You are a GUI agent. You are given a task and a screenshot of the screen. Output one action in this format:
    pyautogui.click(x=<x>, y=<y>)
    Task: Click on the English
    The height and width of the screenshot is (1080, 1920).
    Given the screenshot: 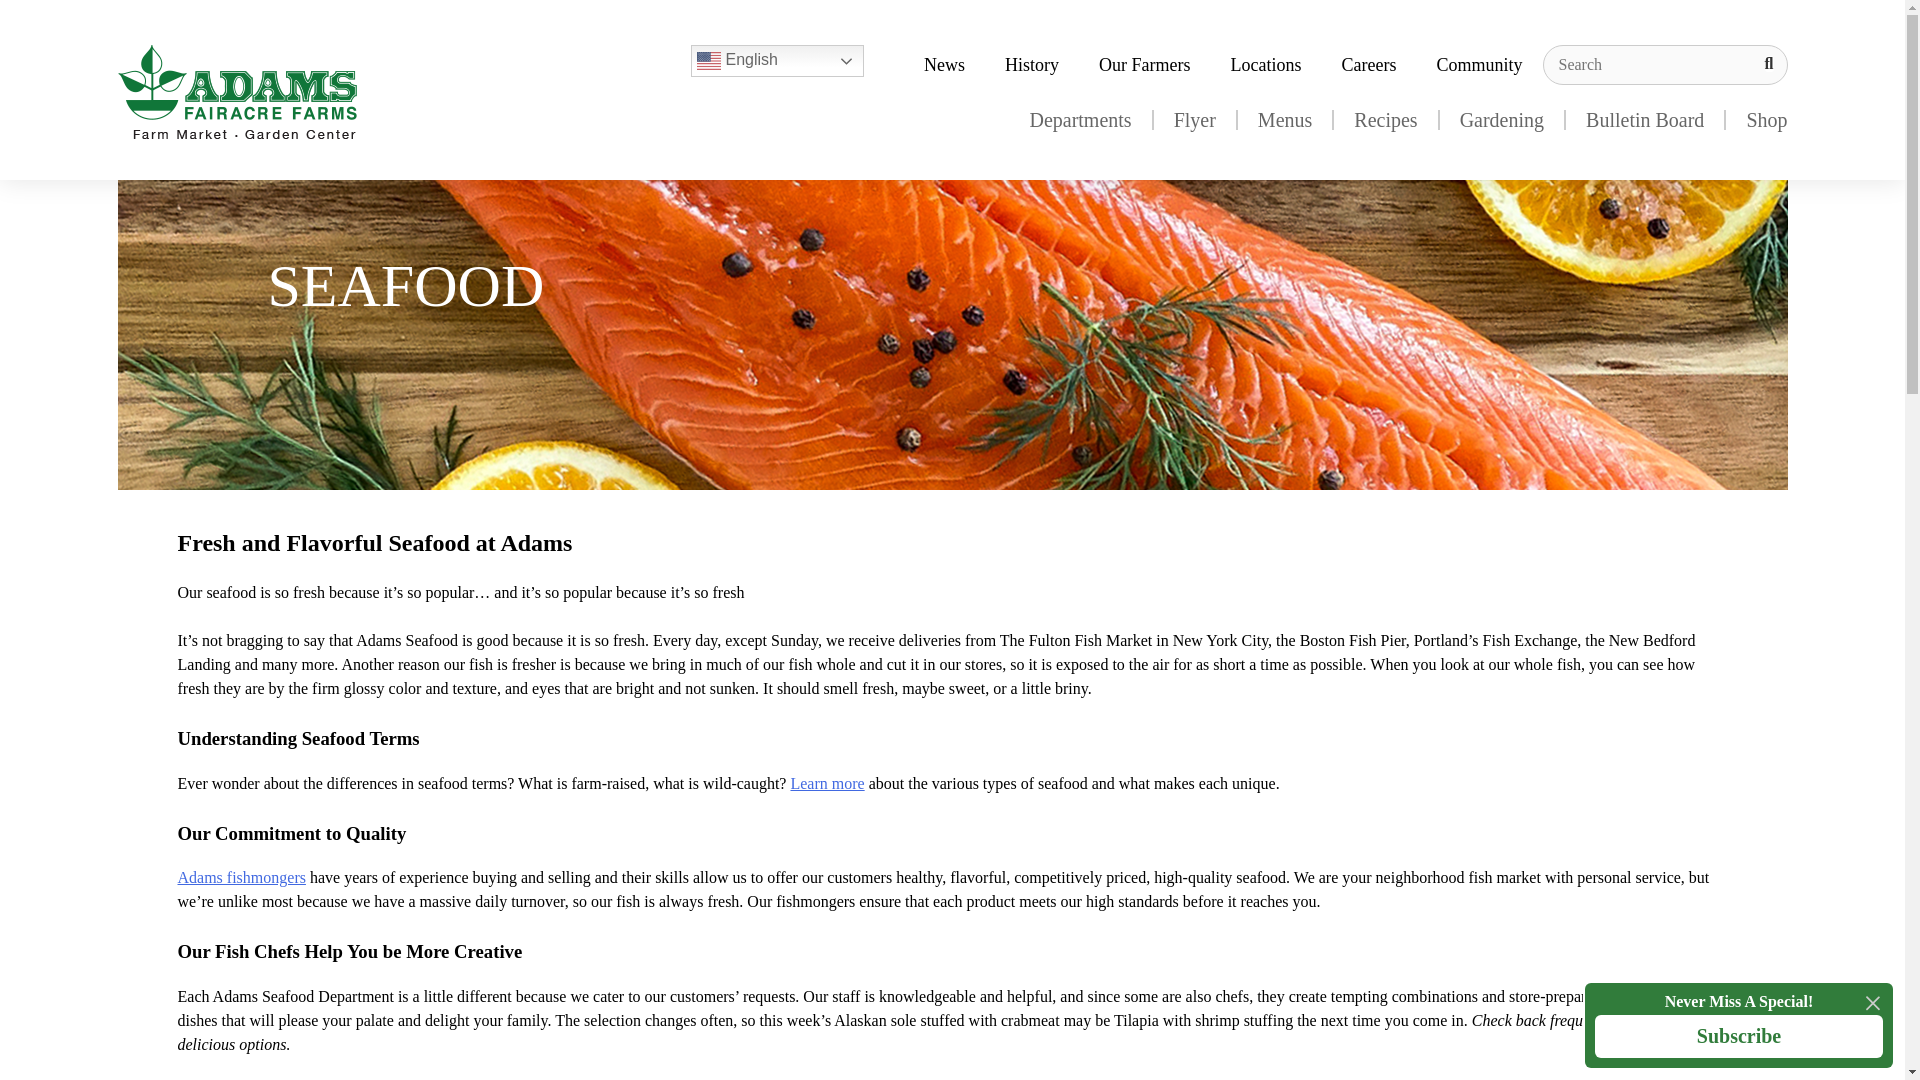 What is the action you would take?
    pyautogui.click(x=778, y=60)
    